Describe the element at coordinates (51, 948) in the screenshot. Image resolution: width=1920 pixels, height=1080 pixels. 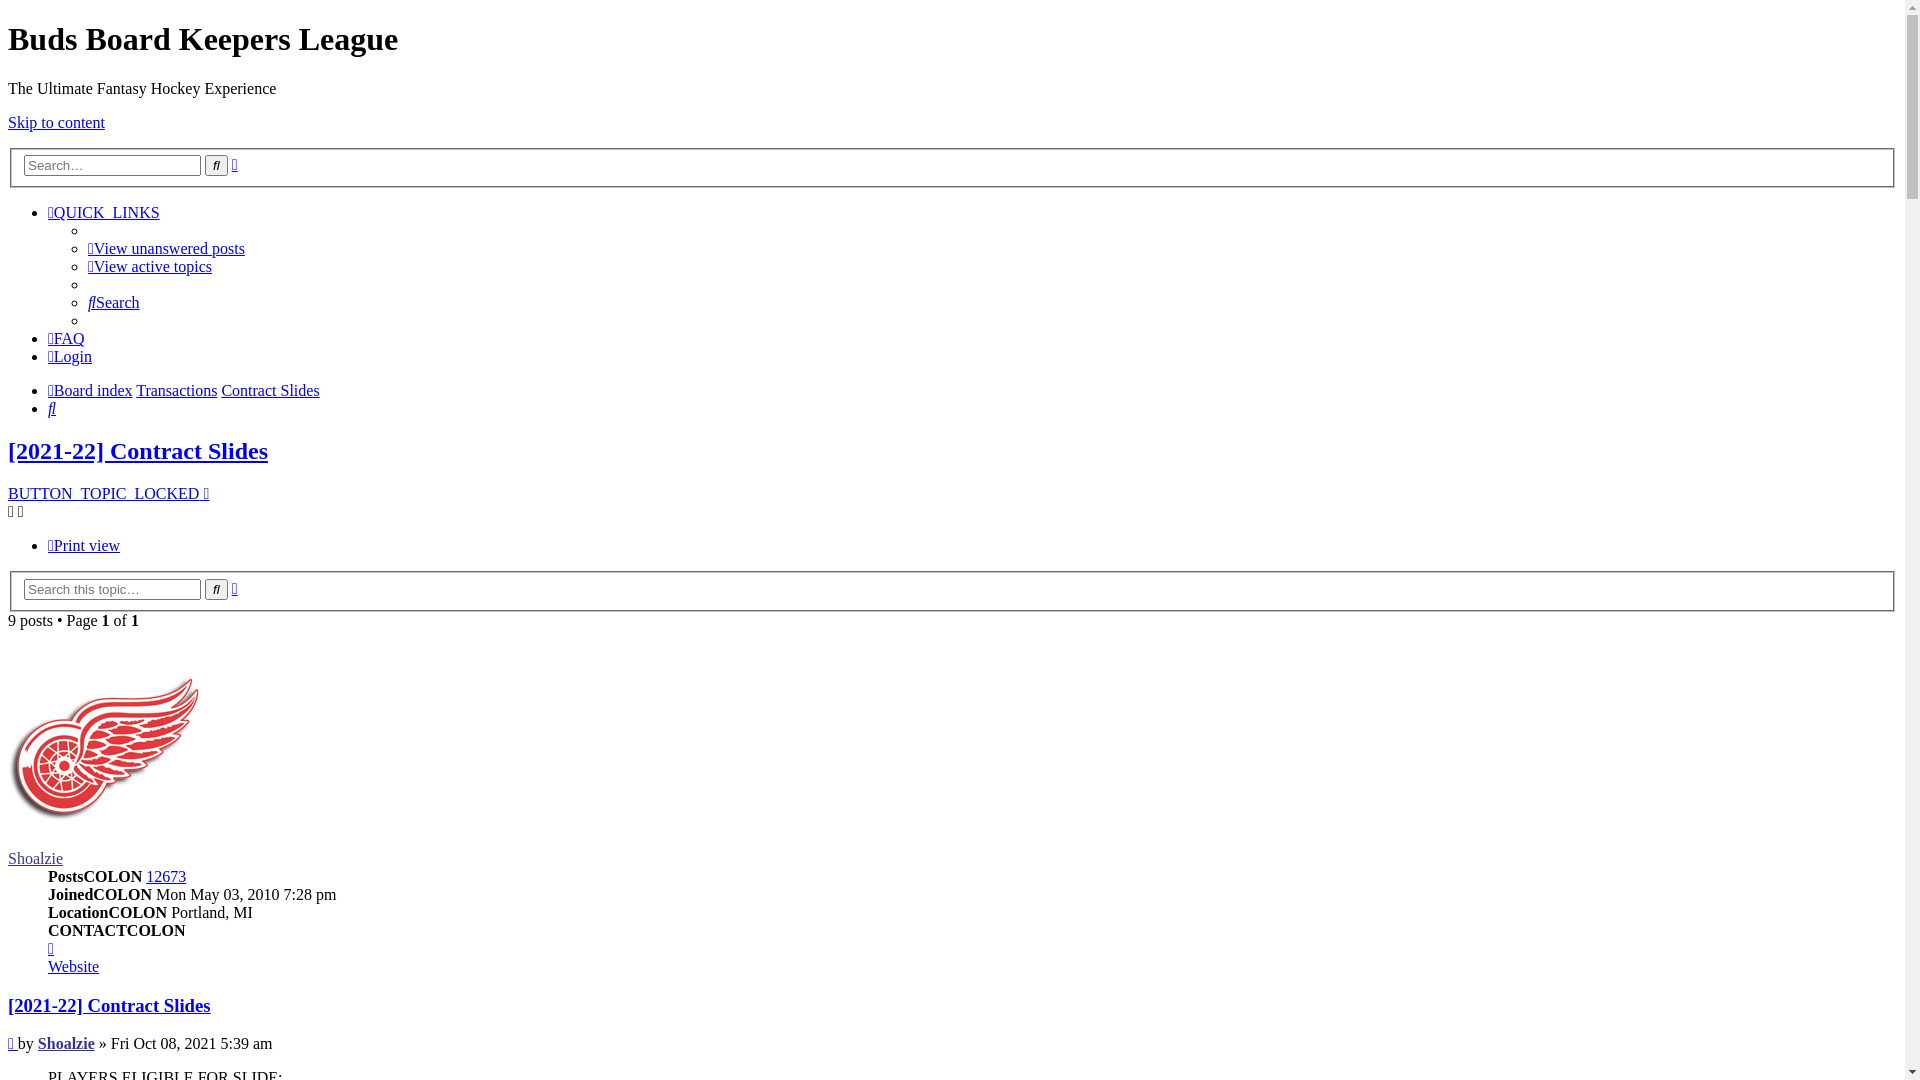
I see `CONTACT_USER` at that location.